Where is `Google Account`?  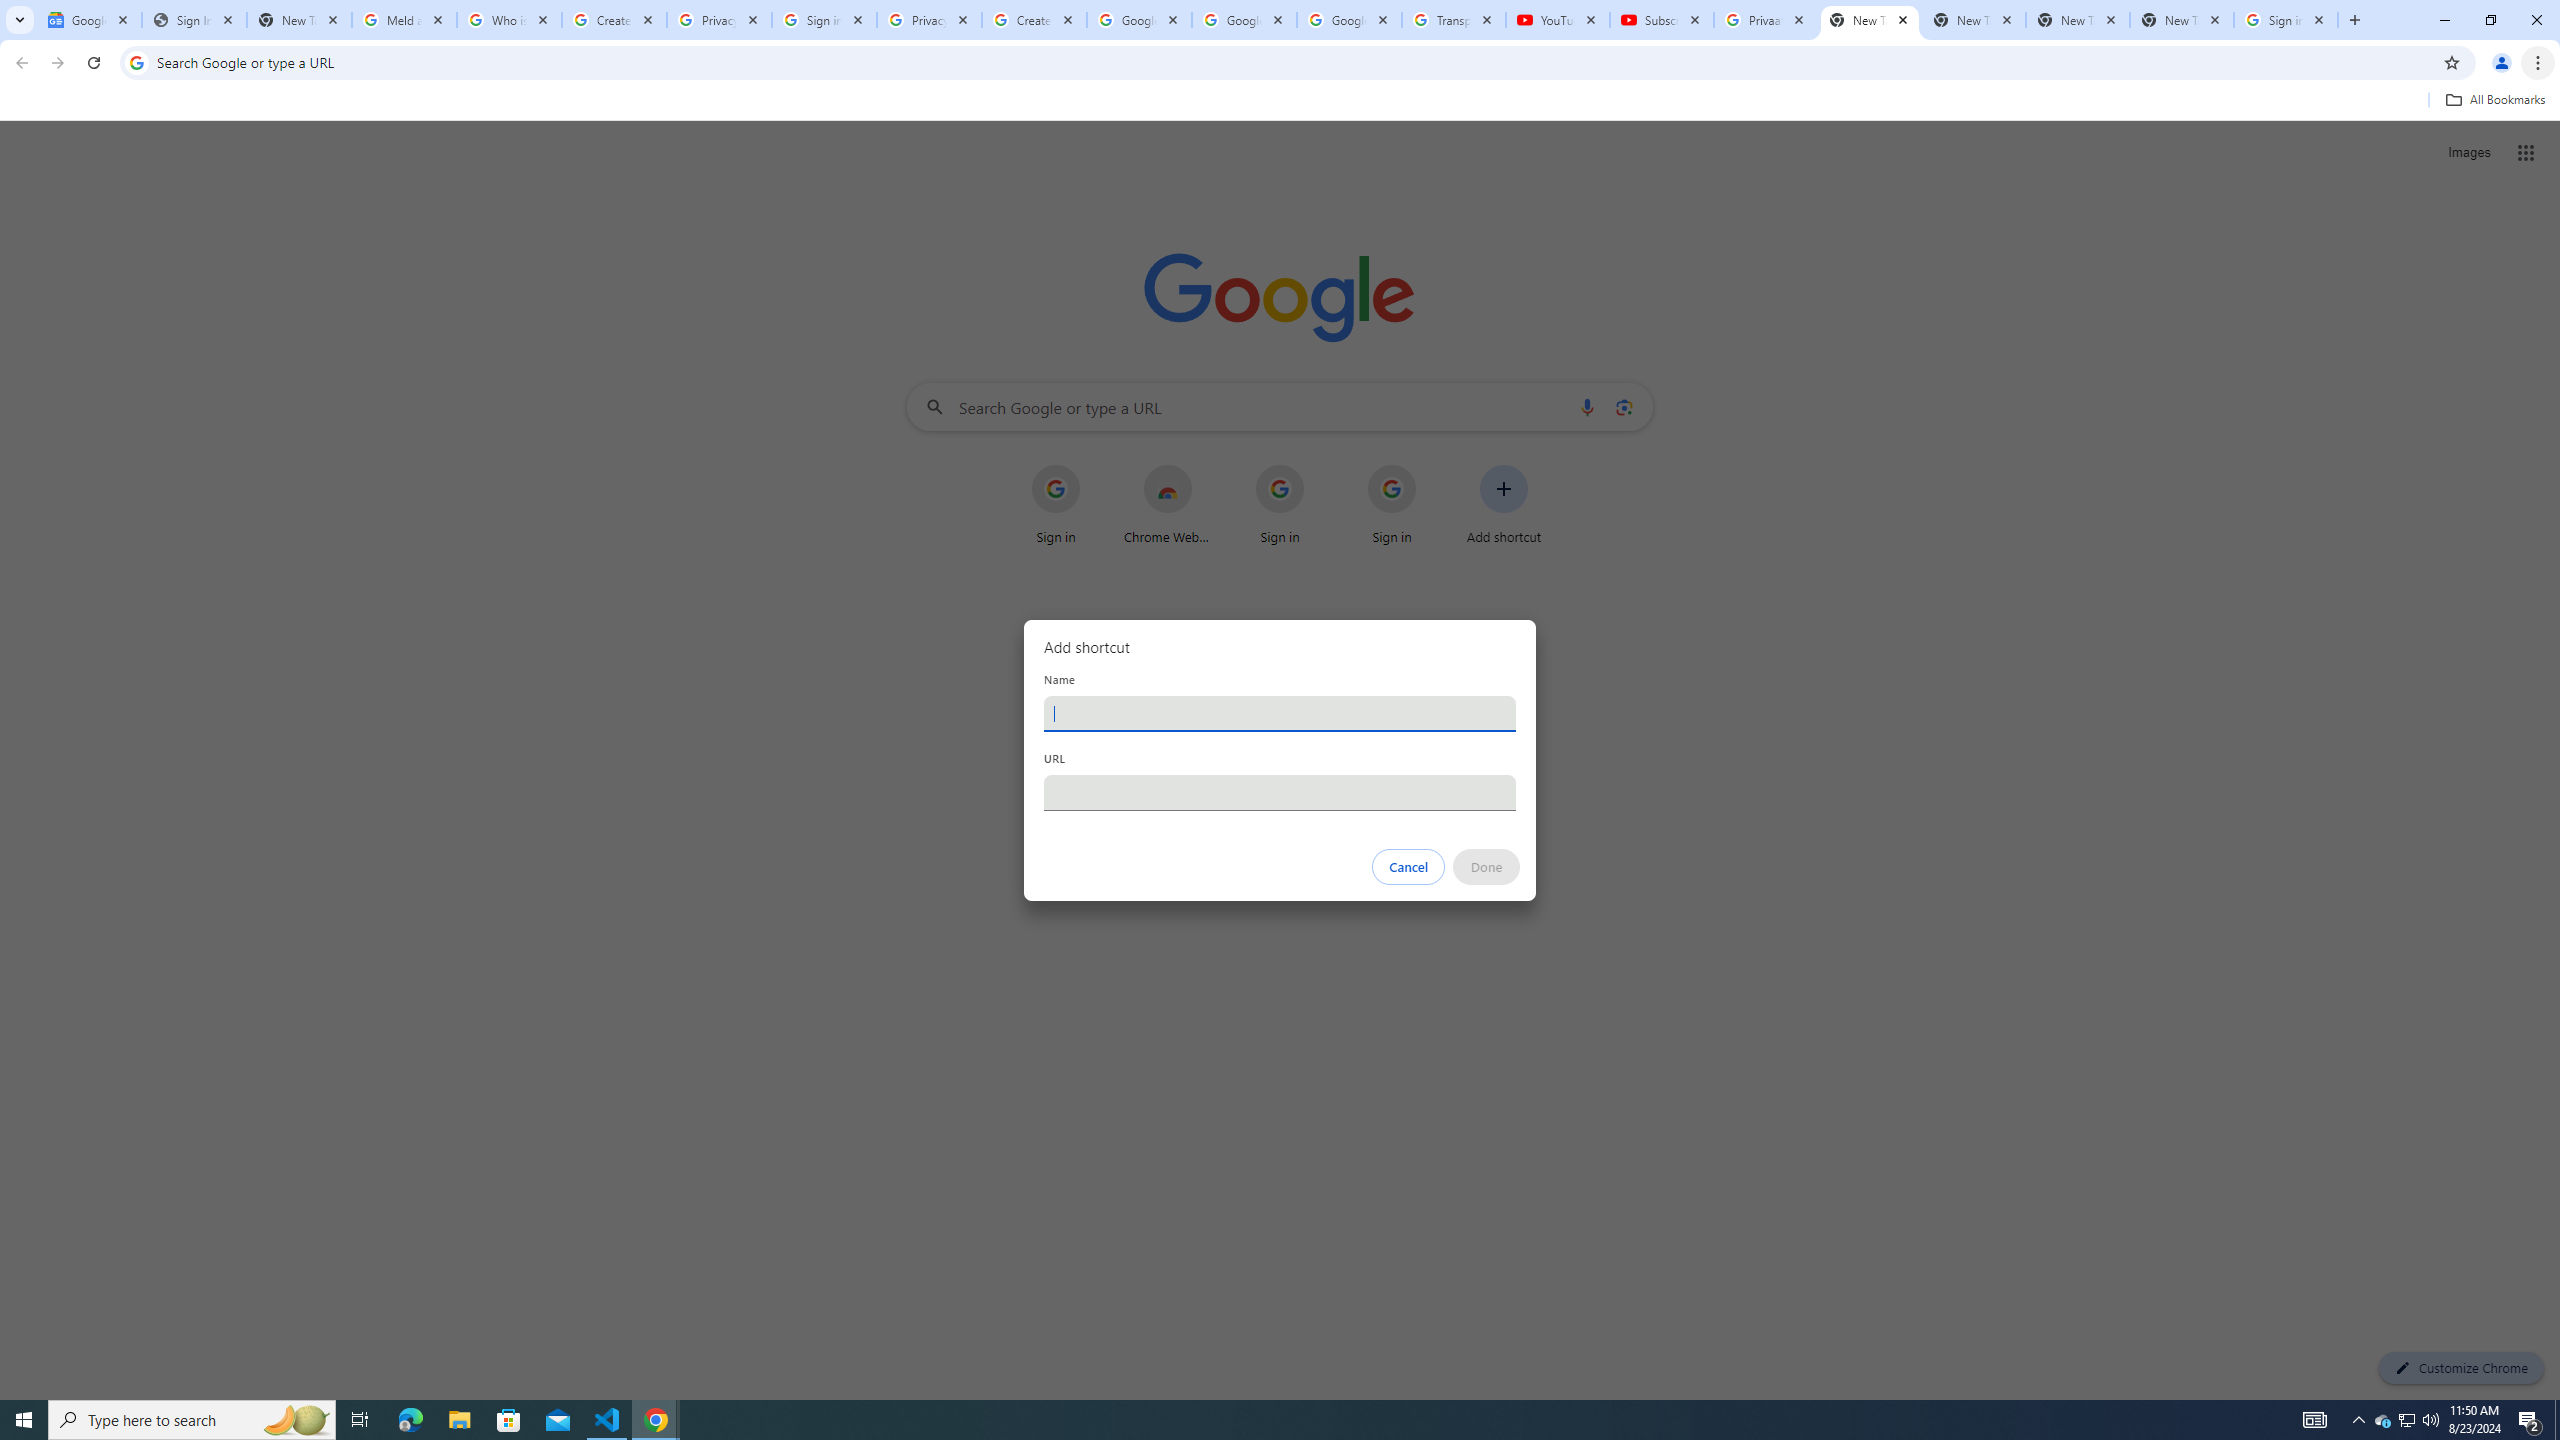 Google Account is located at coordinates (1348, 20).